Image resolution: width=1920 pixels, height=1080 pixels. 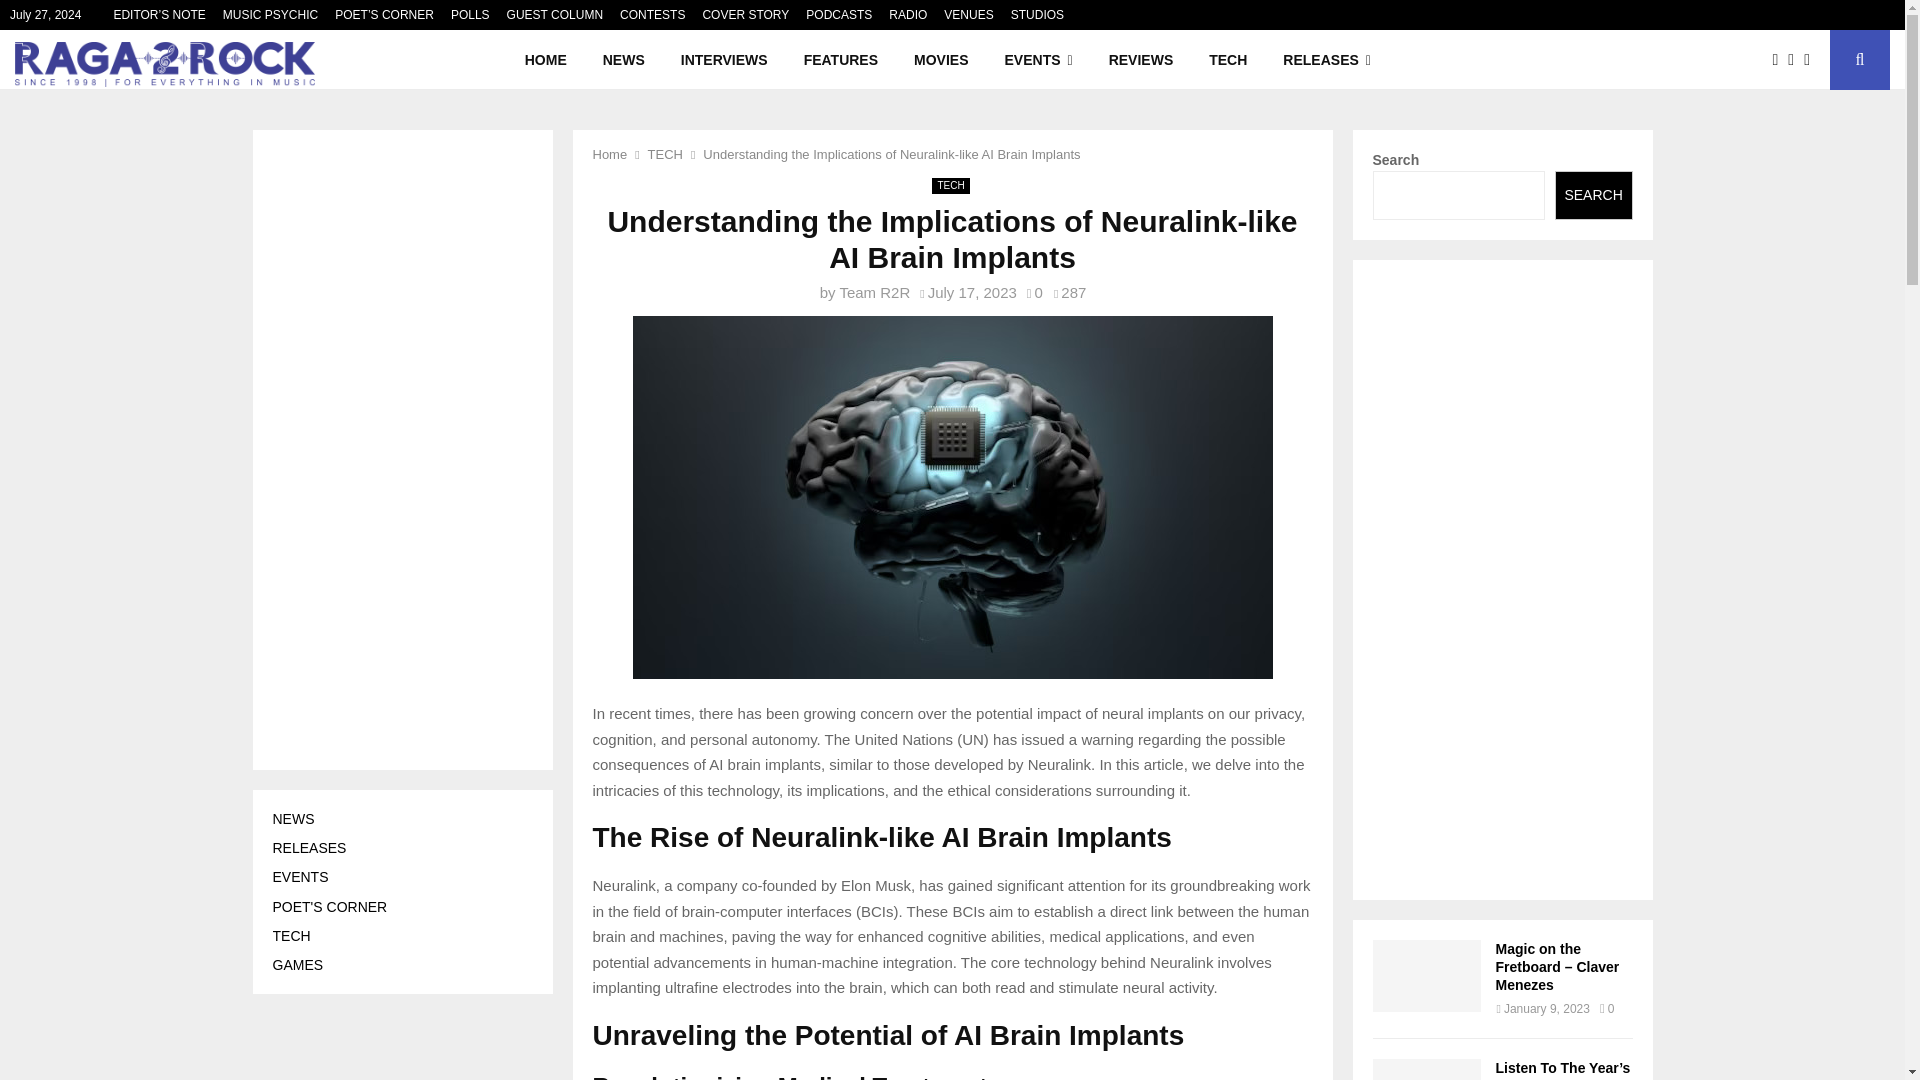 What do you see at coordinates (1326, 60) in the screenshot?
I see `RELEASES` at bounding box center [1326, 60].